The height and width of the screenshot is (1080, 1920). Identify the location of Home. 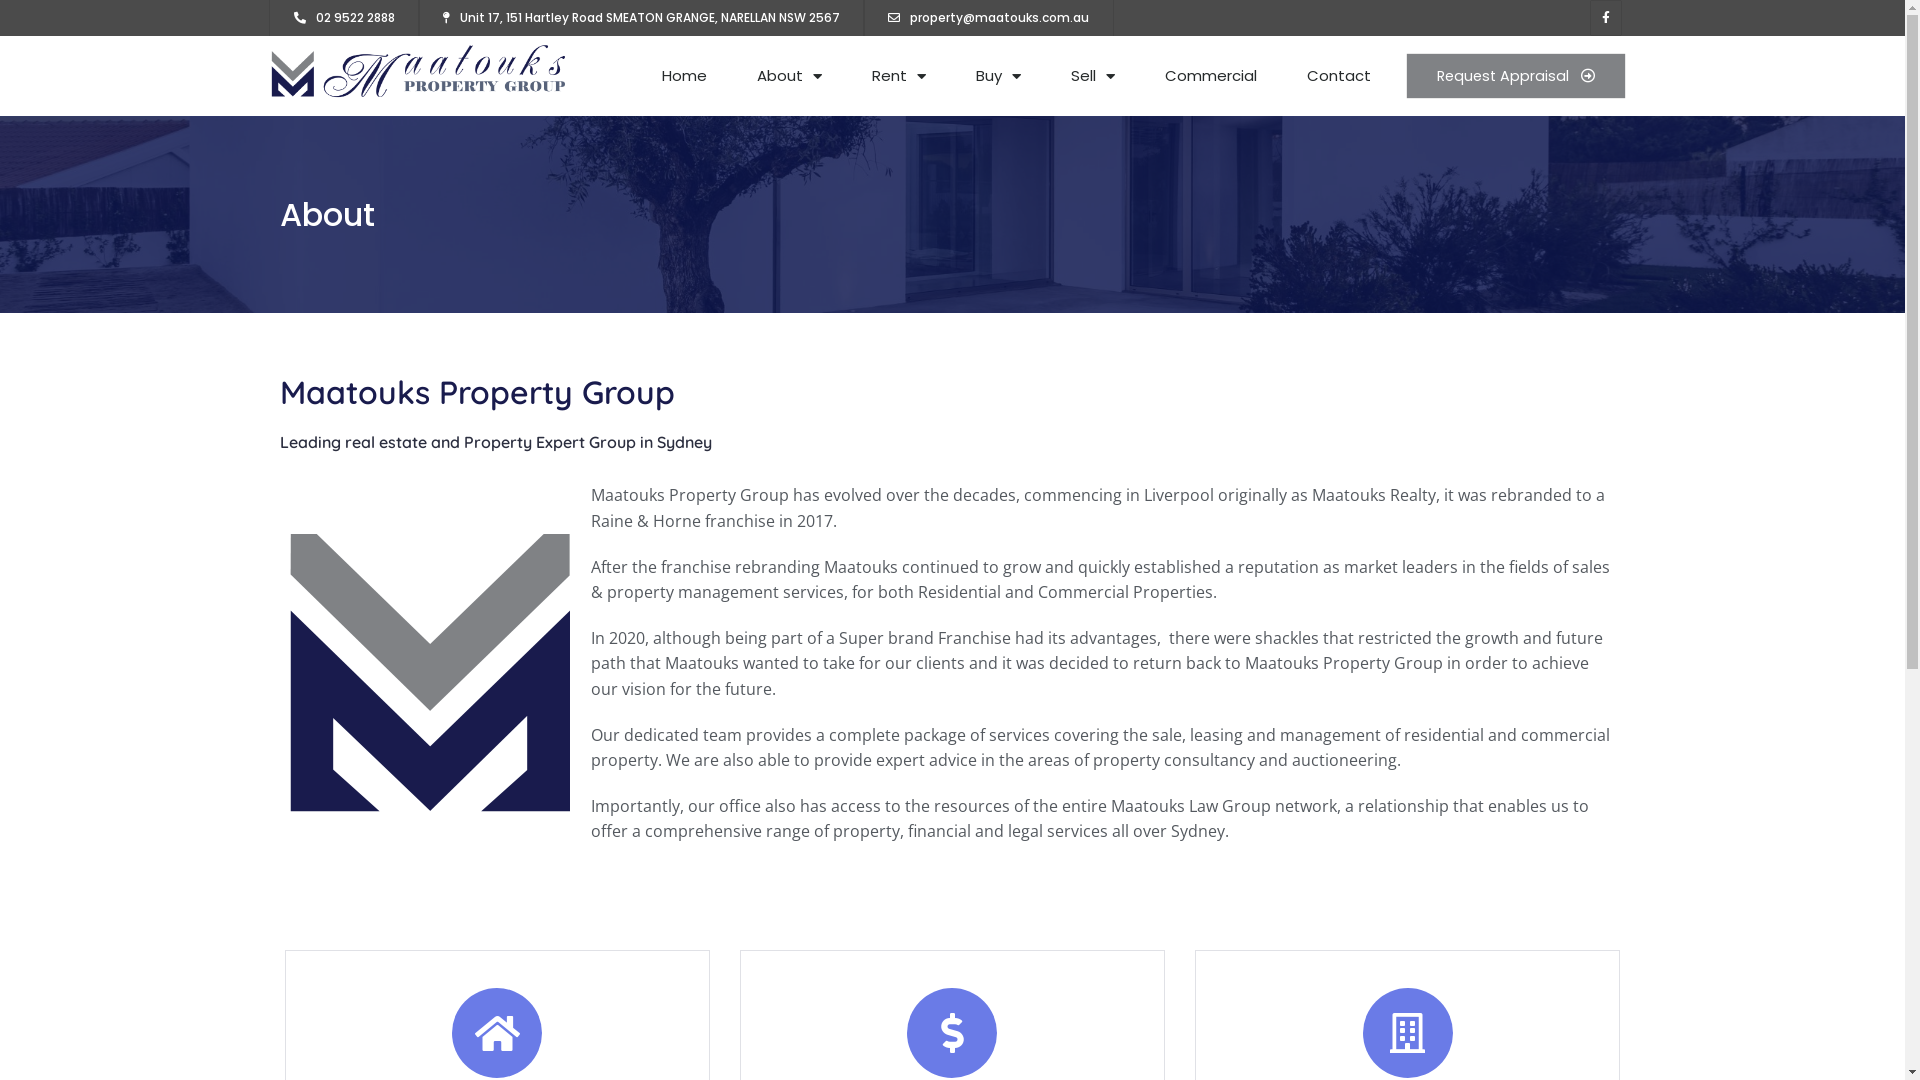
(684, 76).